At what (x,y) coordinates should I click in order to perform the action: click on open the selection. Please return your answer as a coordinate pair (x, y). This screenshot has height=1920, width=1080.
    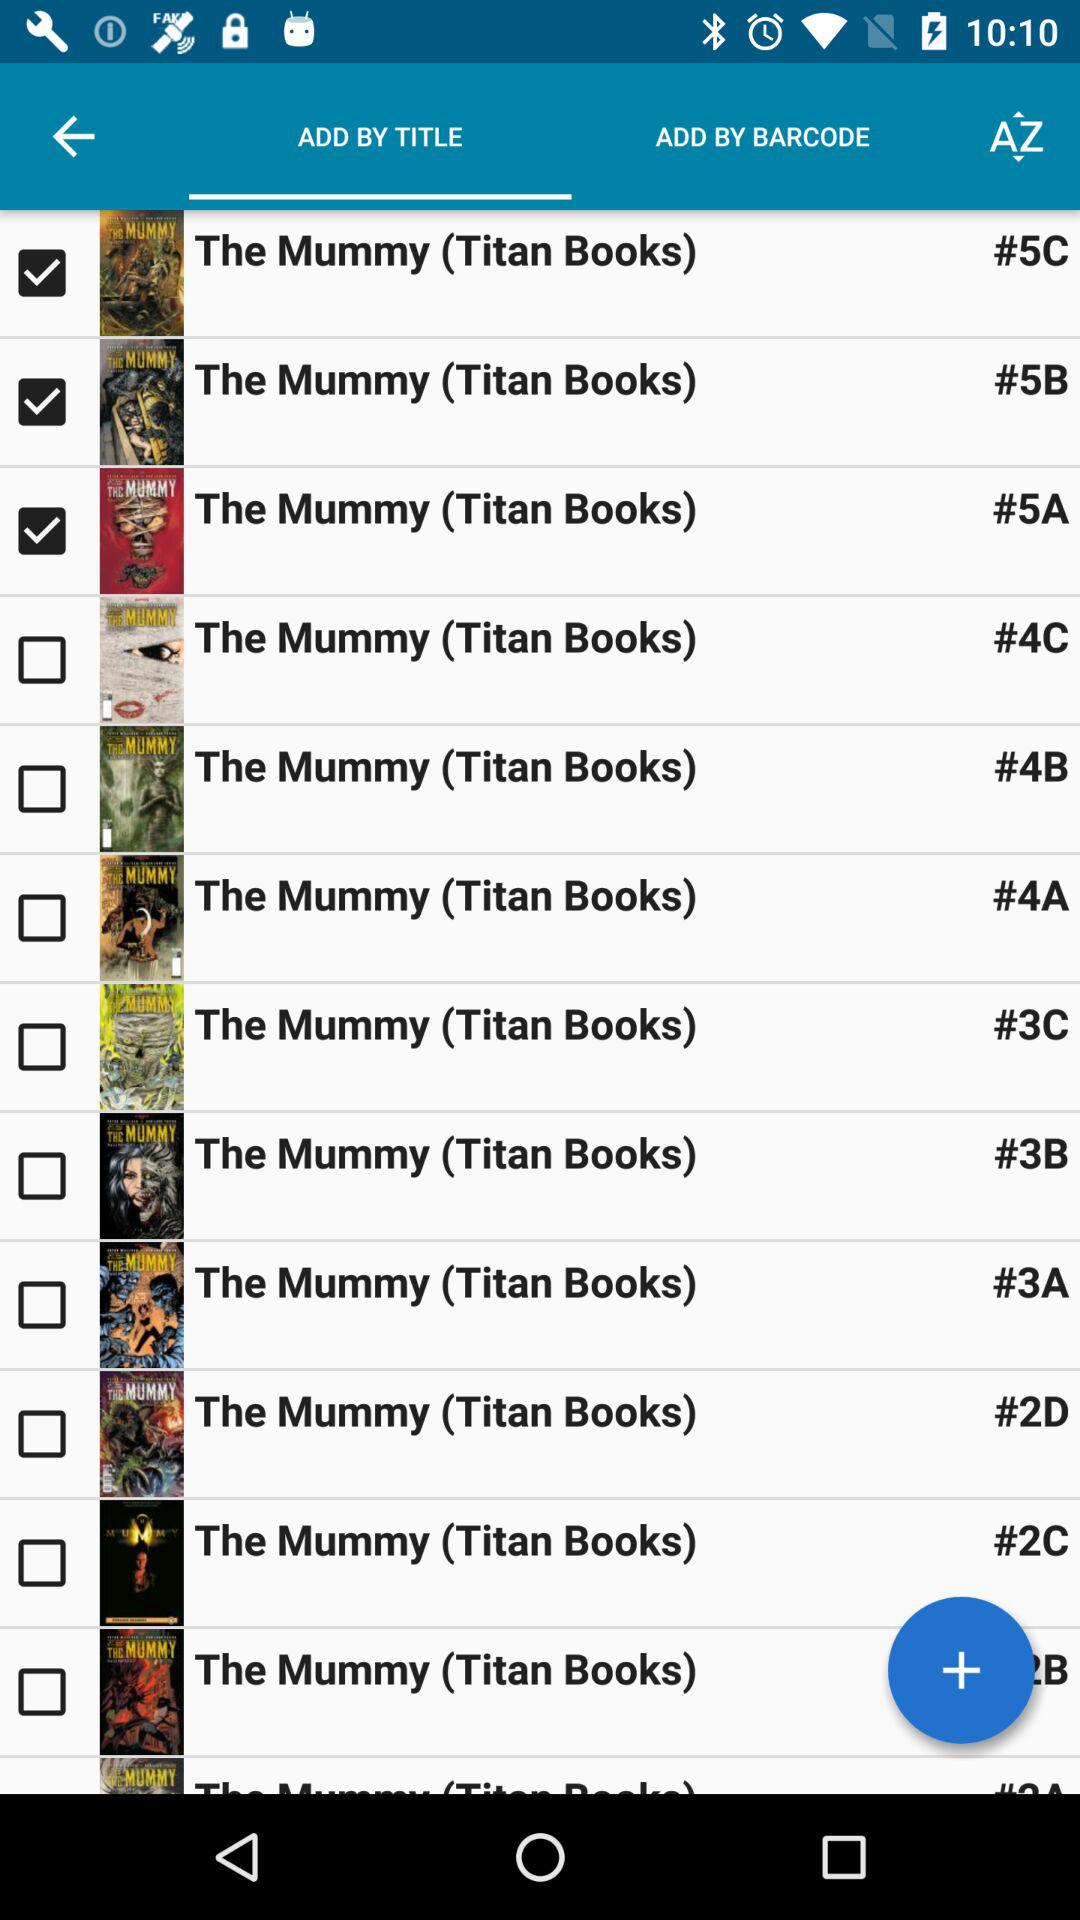
    Looking at the image, I should click on (141, 918).